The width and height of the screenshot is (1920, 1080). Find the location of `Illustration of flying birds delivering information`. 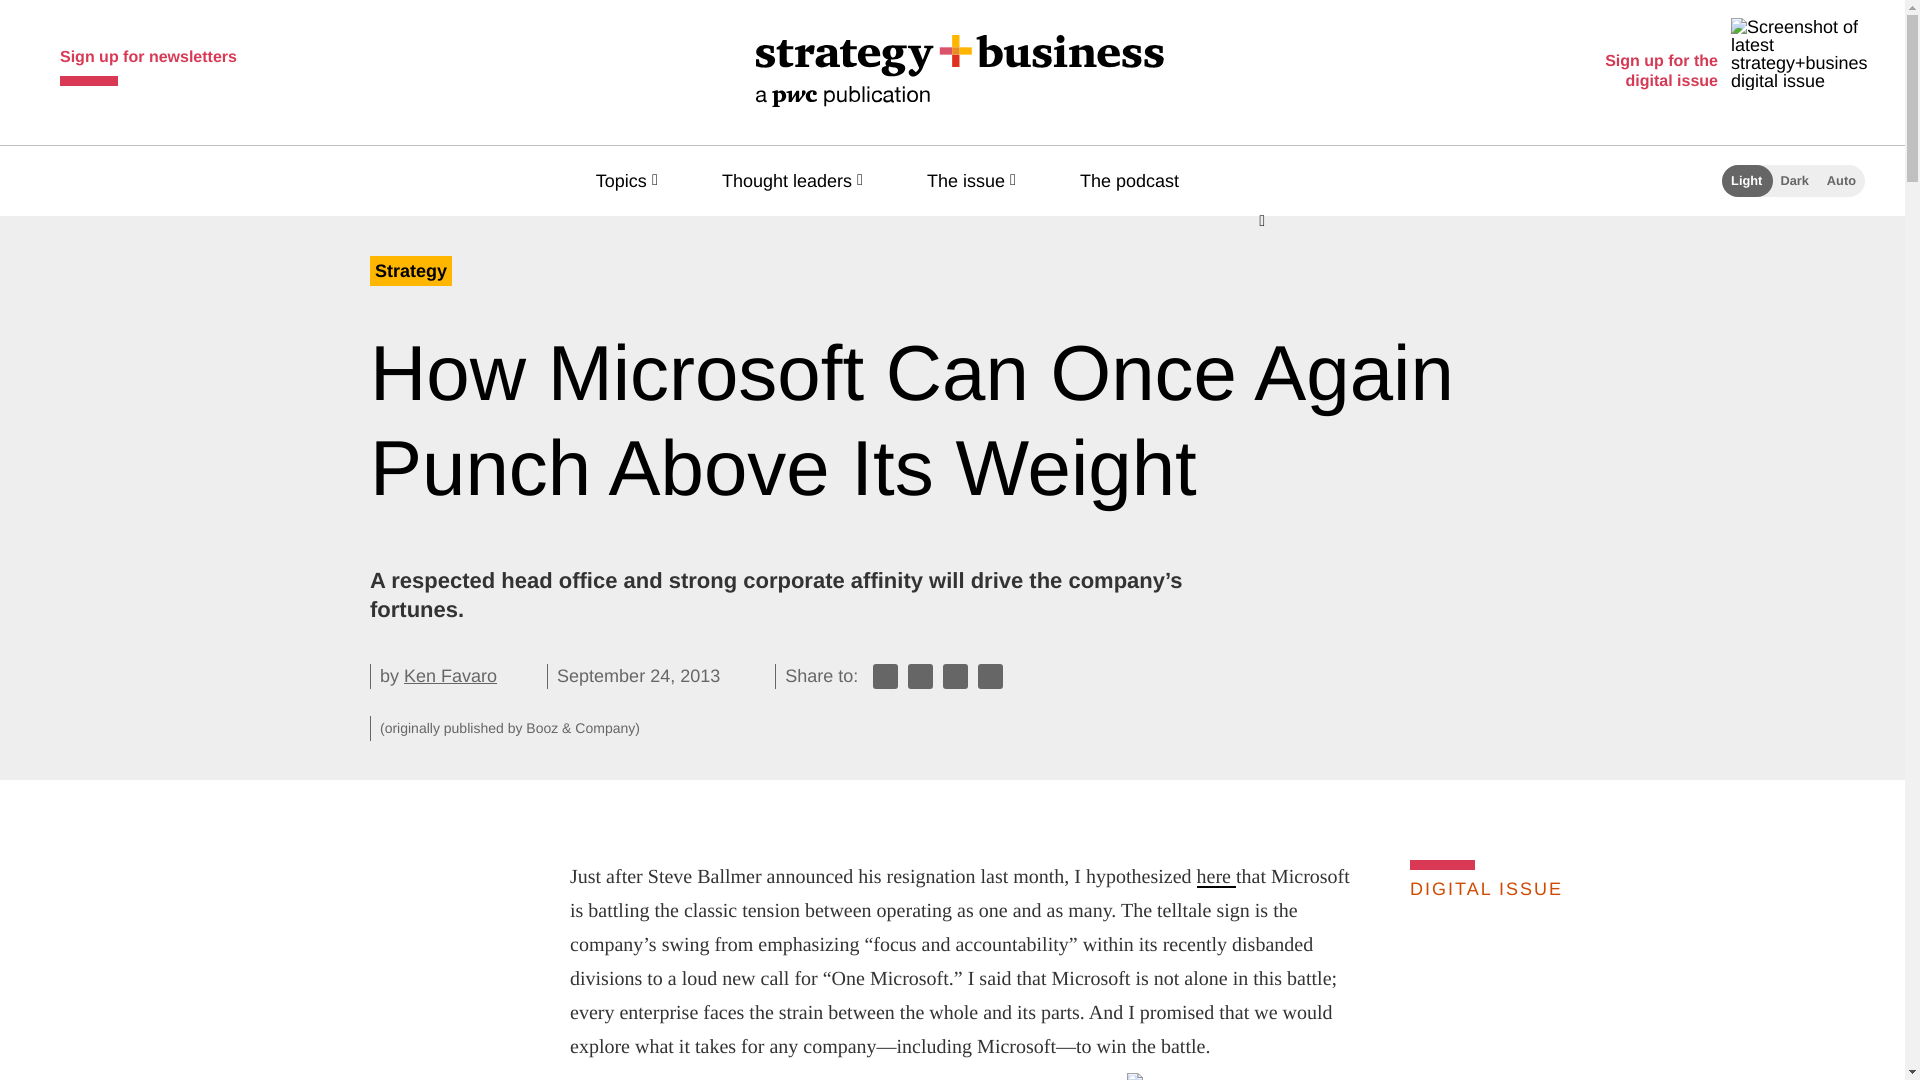

Illustration of flying birds delivering information is located at coordinates (1363, 1076).